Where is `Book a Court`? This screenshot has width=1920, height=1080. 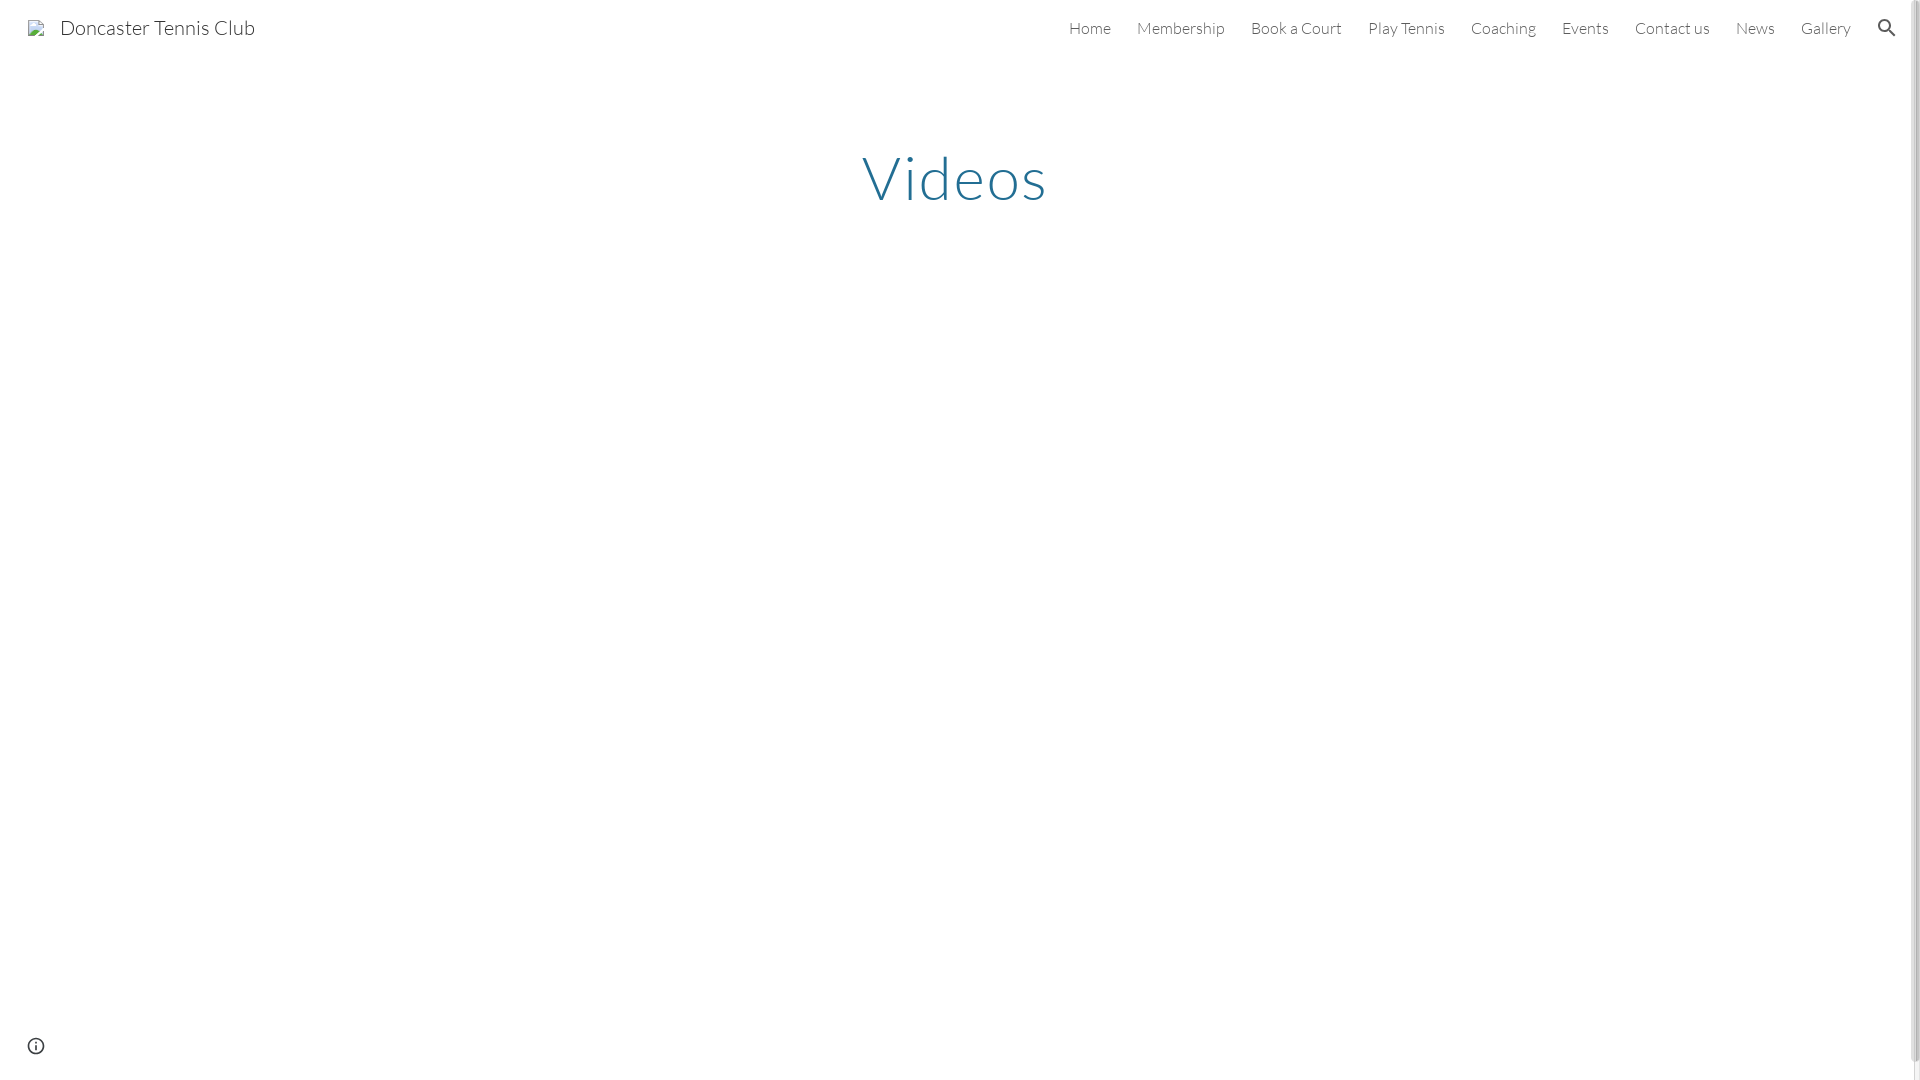 Book a Court is located at coordinates (1296, 28).